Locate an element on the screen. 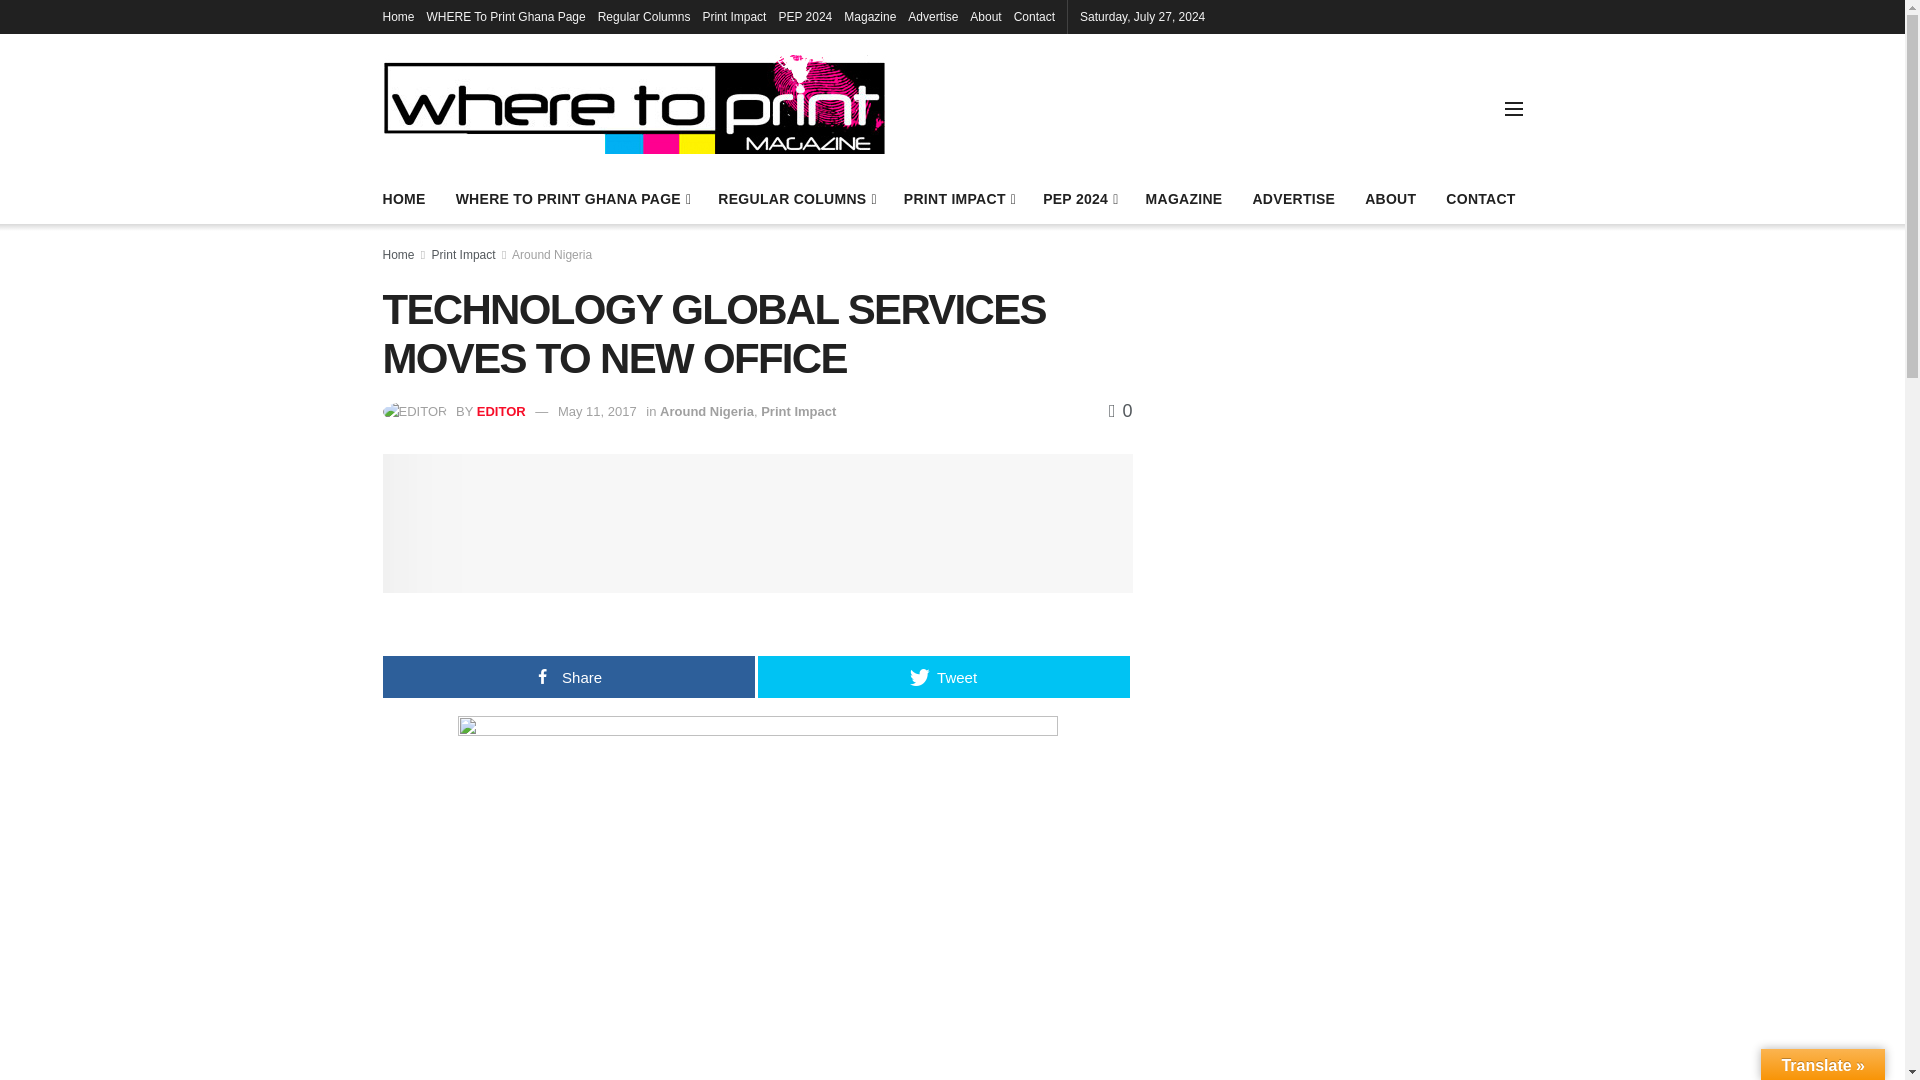 This screenshot has height=1080, width=1920. WHERE TO PRINT GHANA PAGE is located at coordinates (572, 198).